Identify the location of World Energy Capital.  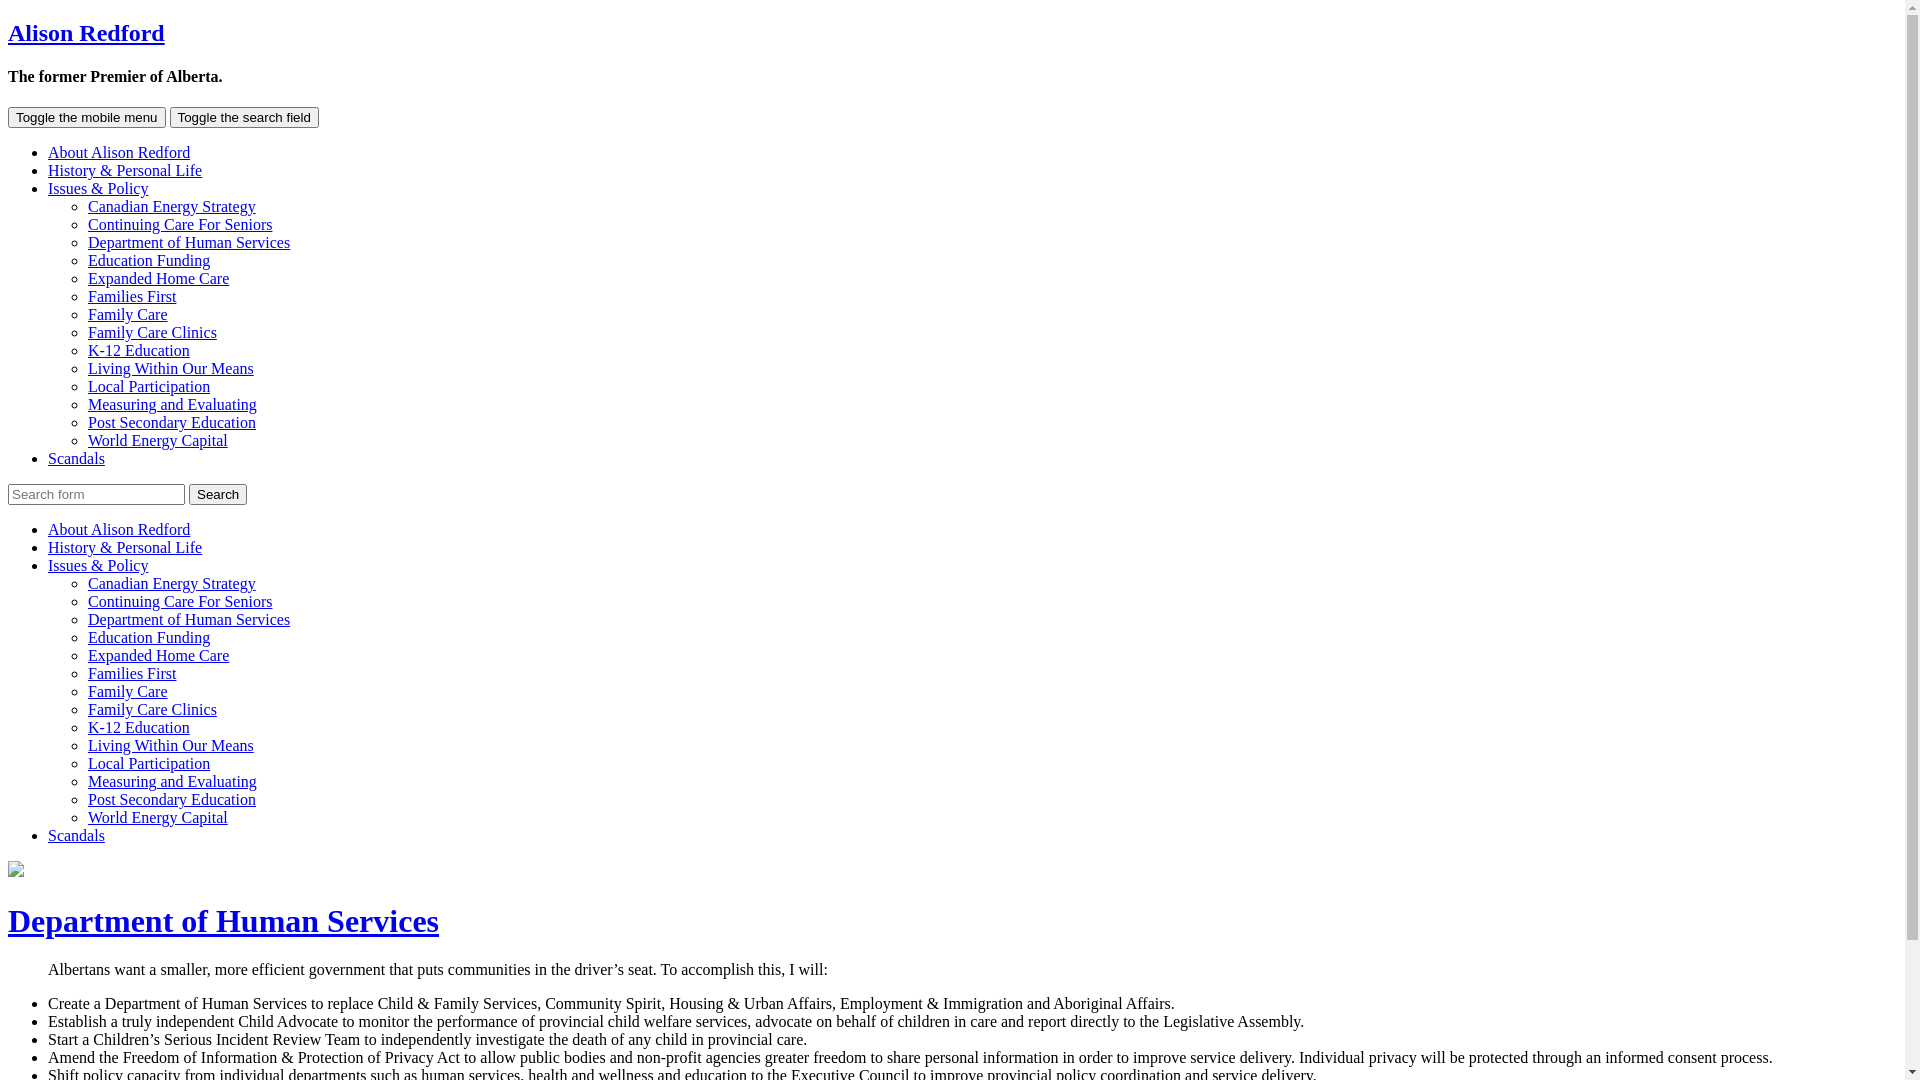
(158, 440).